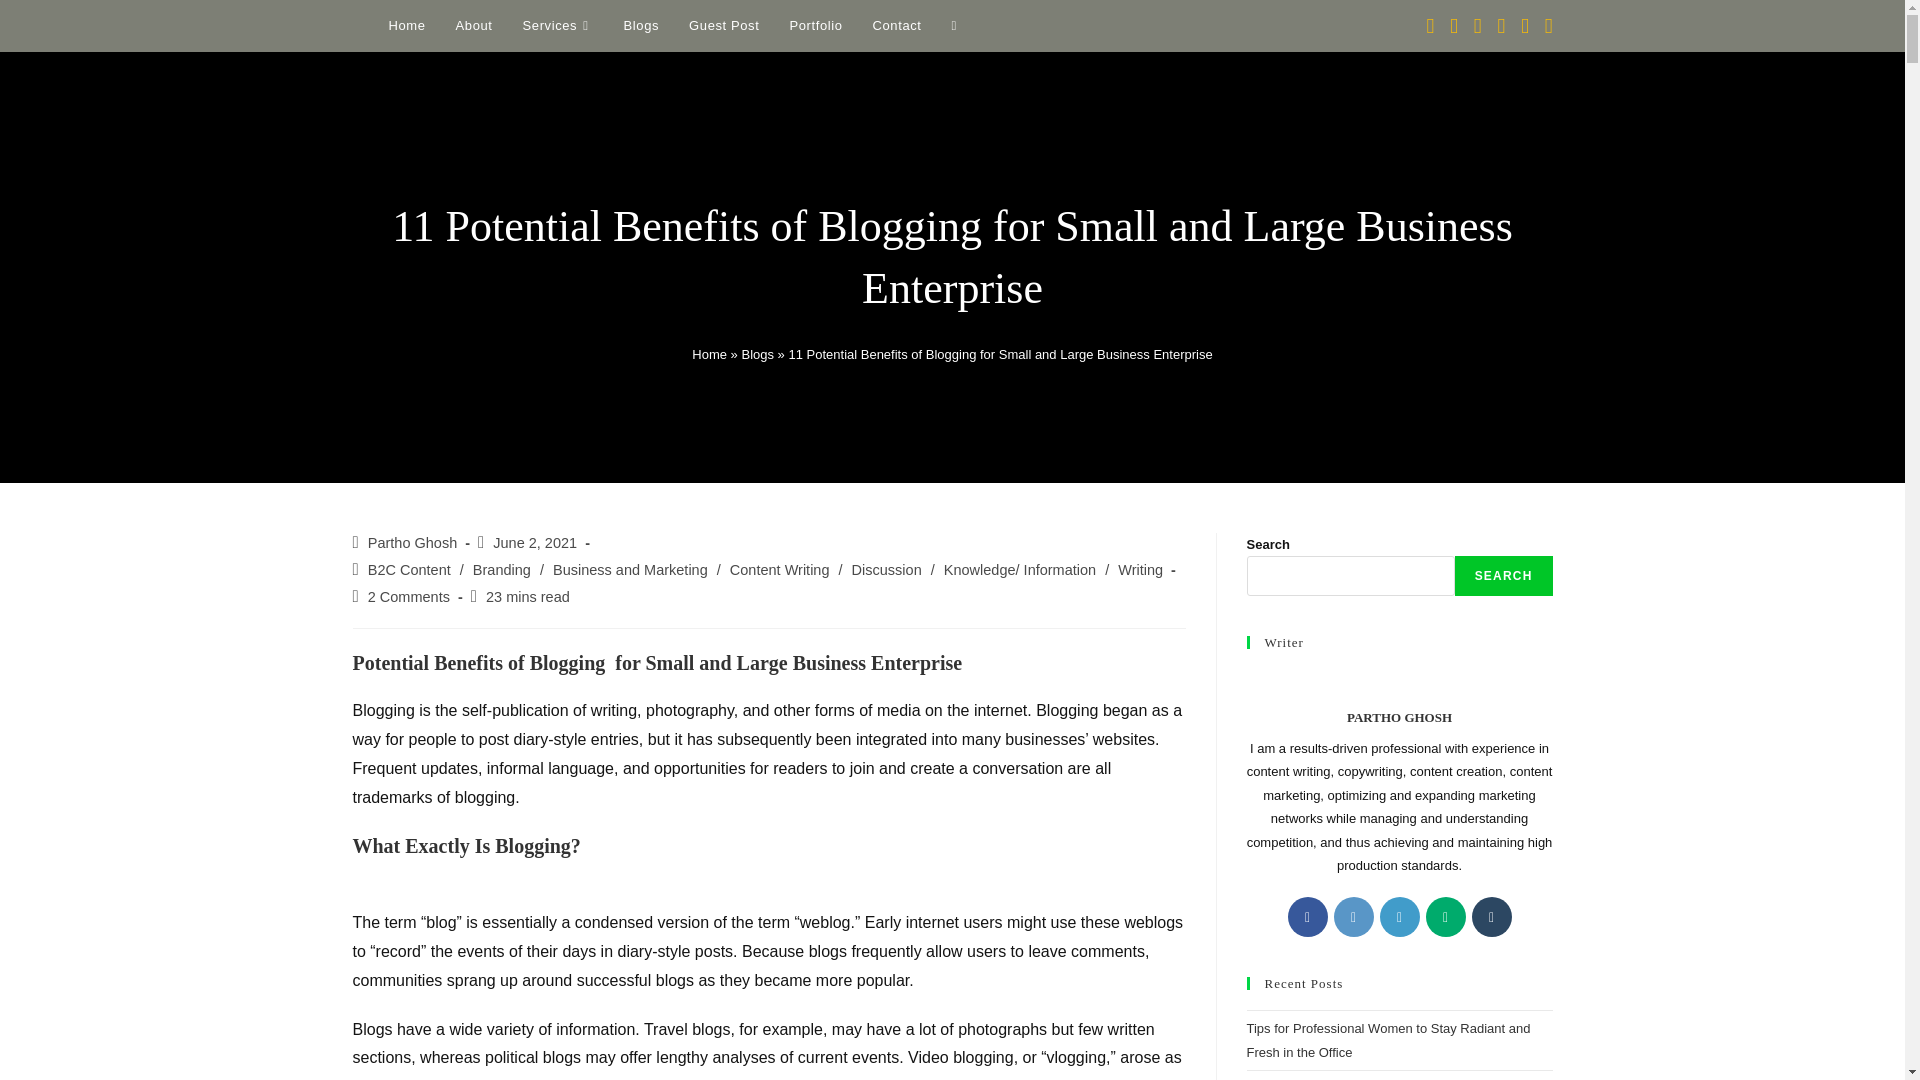 This screenshot has height=1080, width=1920. What do you see at coordinates (723, 26) in the screenshot?
I see `Guest Post` at bounding box center [723, 26].